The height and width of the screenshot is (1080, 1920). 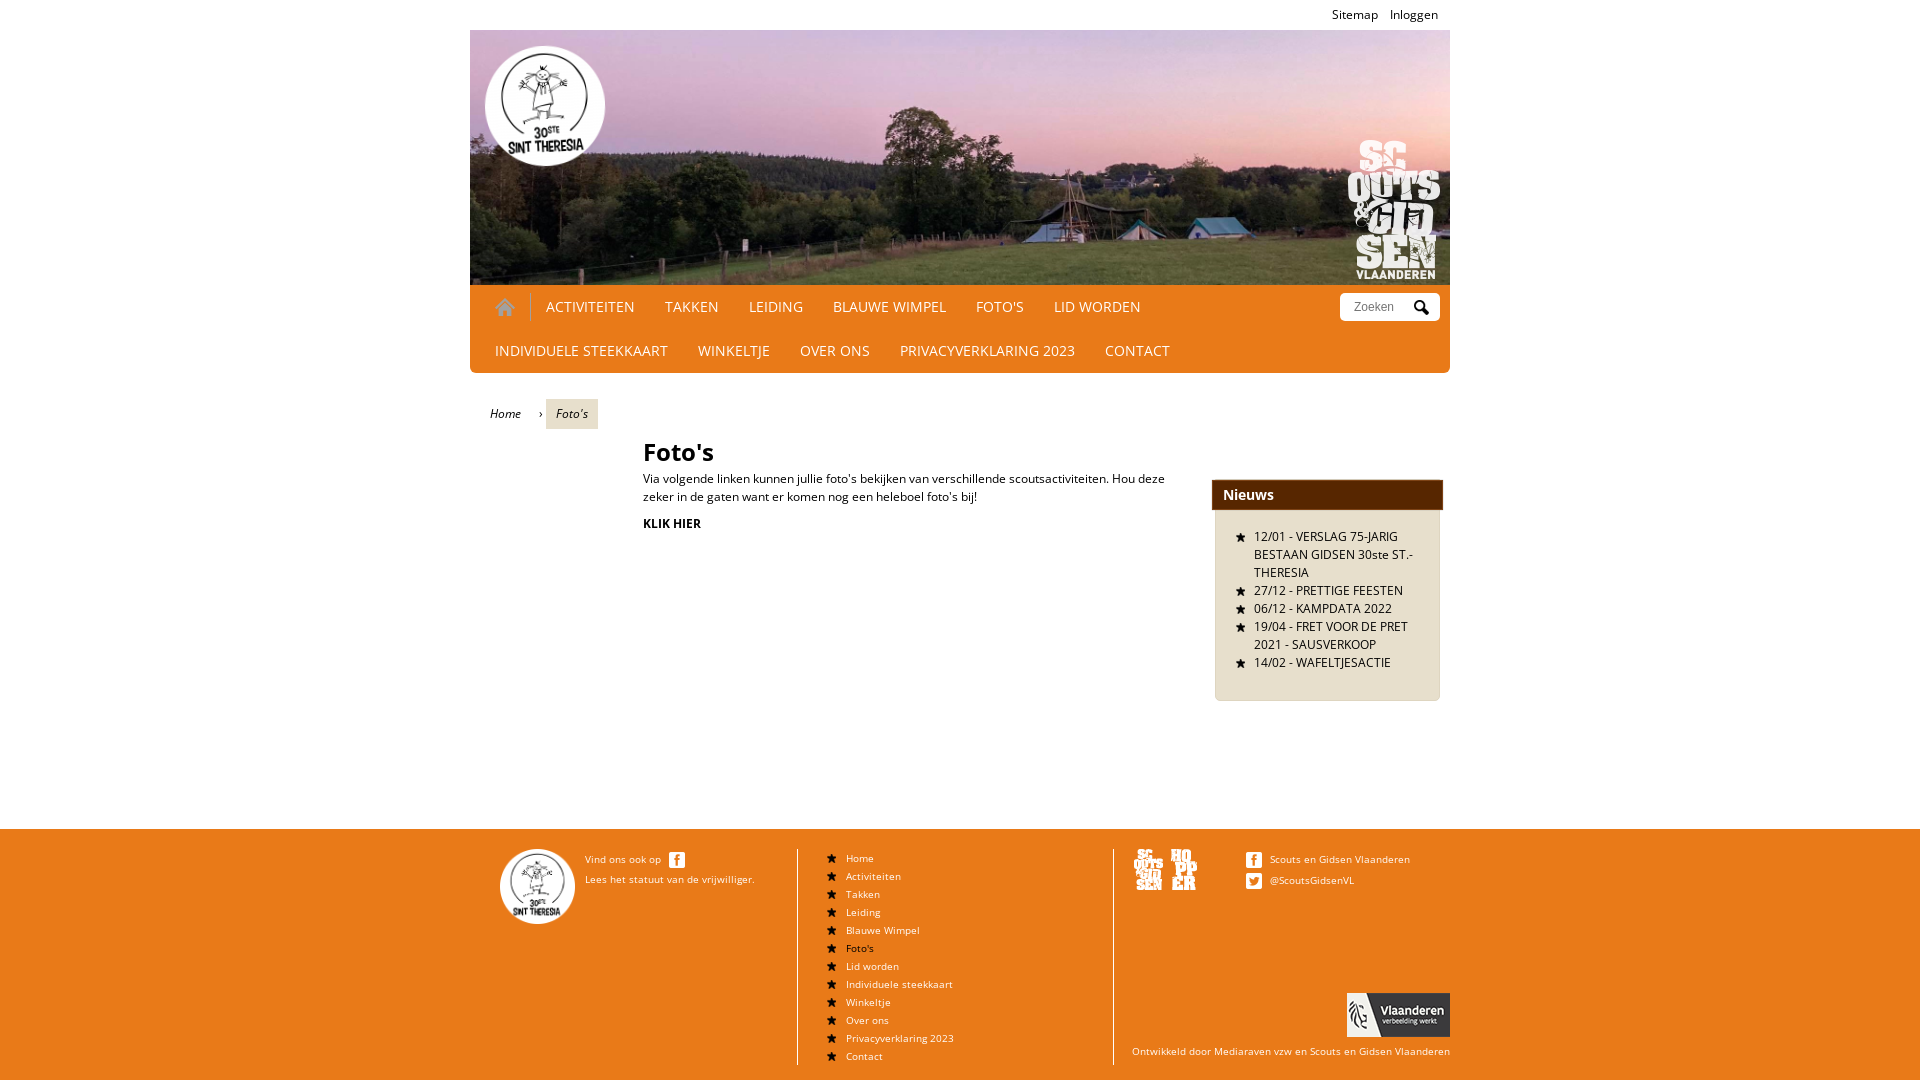 I want to click on Individuele steekkaart, so click(x=900, y=984).